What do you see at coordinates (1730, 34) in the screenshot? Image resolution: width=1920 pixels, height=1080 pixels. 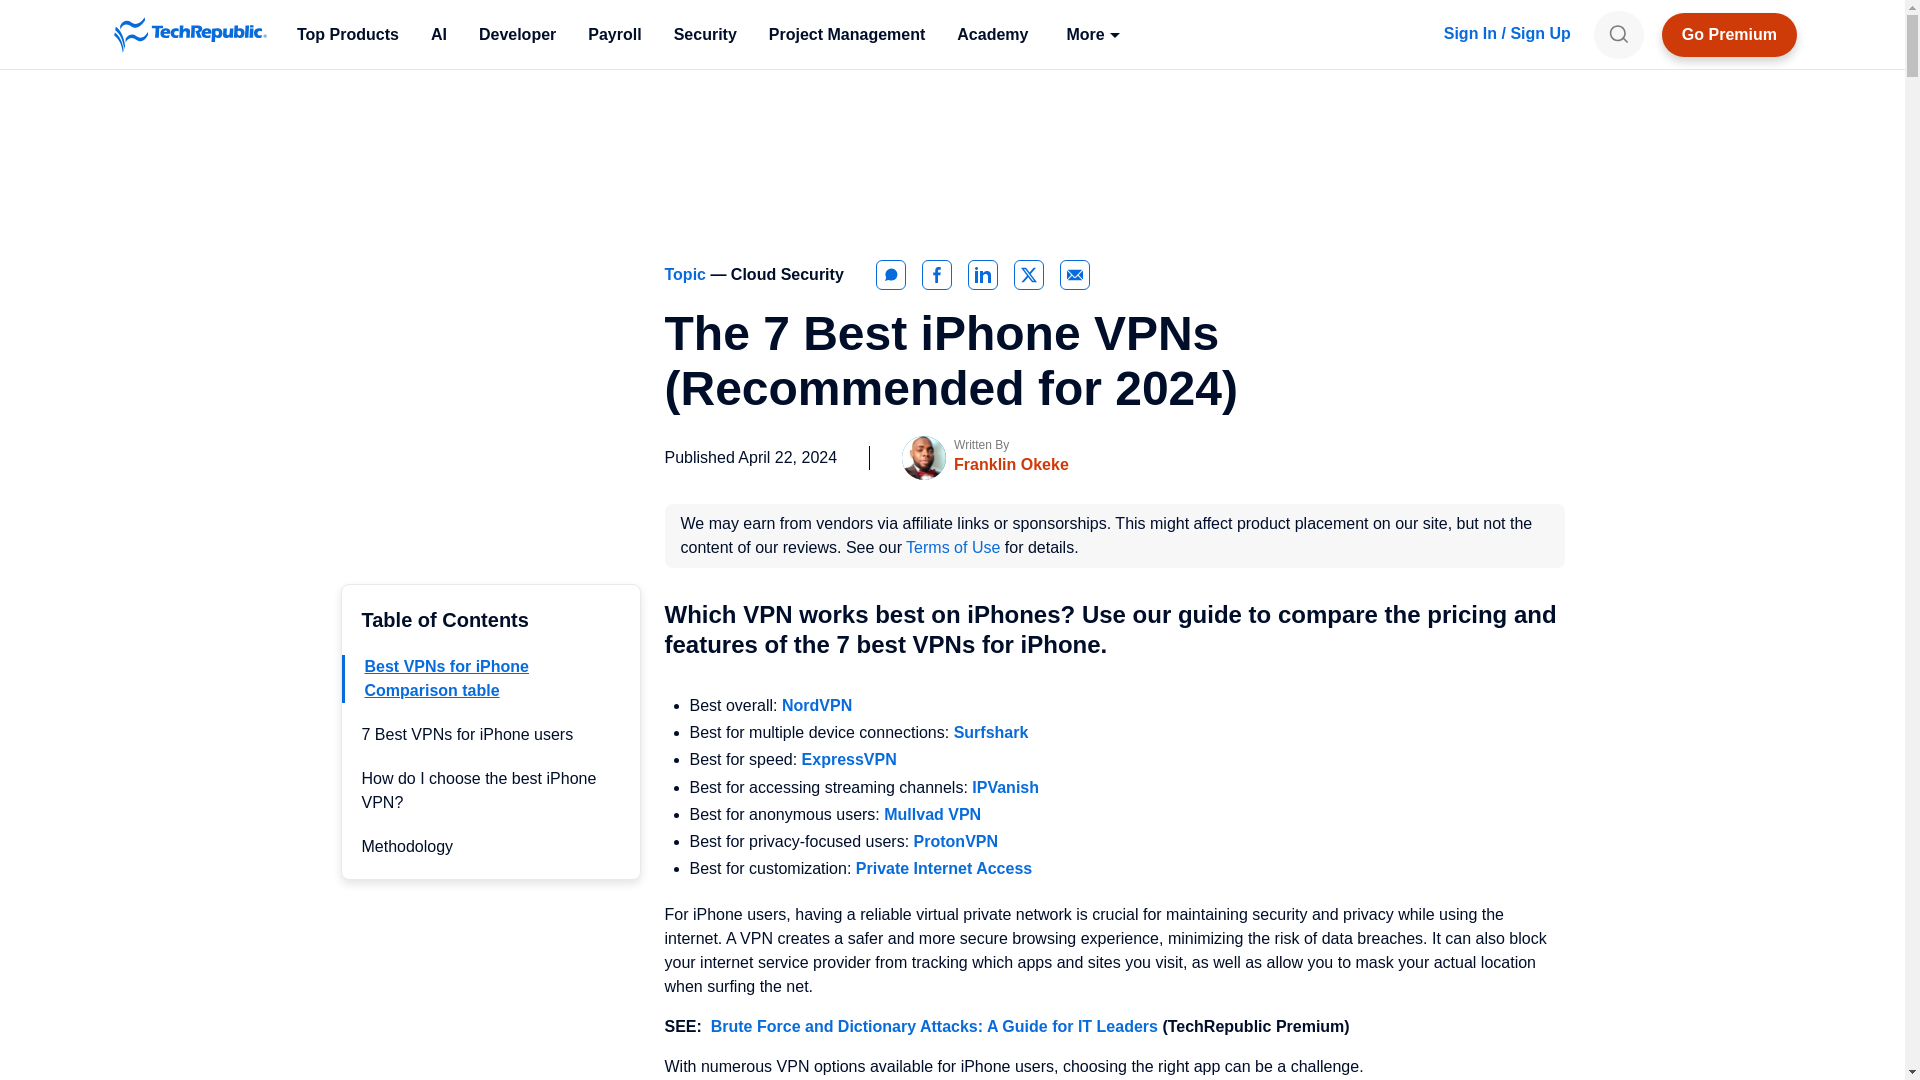 I see `Go Premium` at bounding box center [1730, 34].